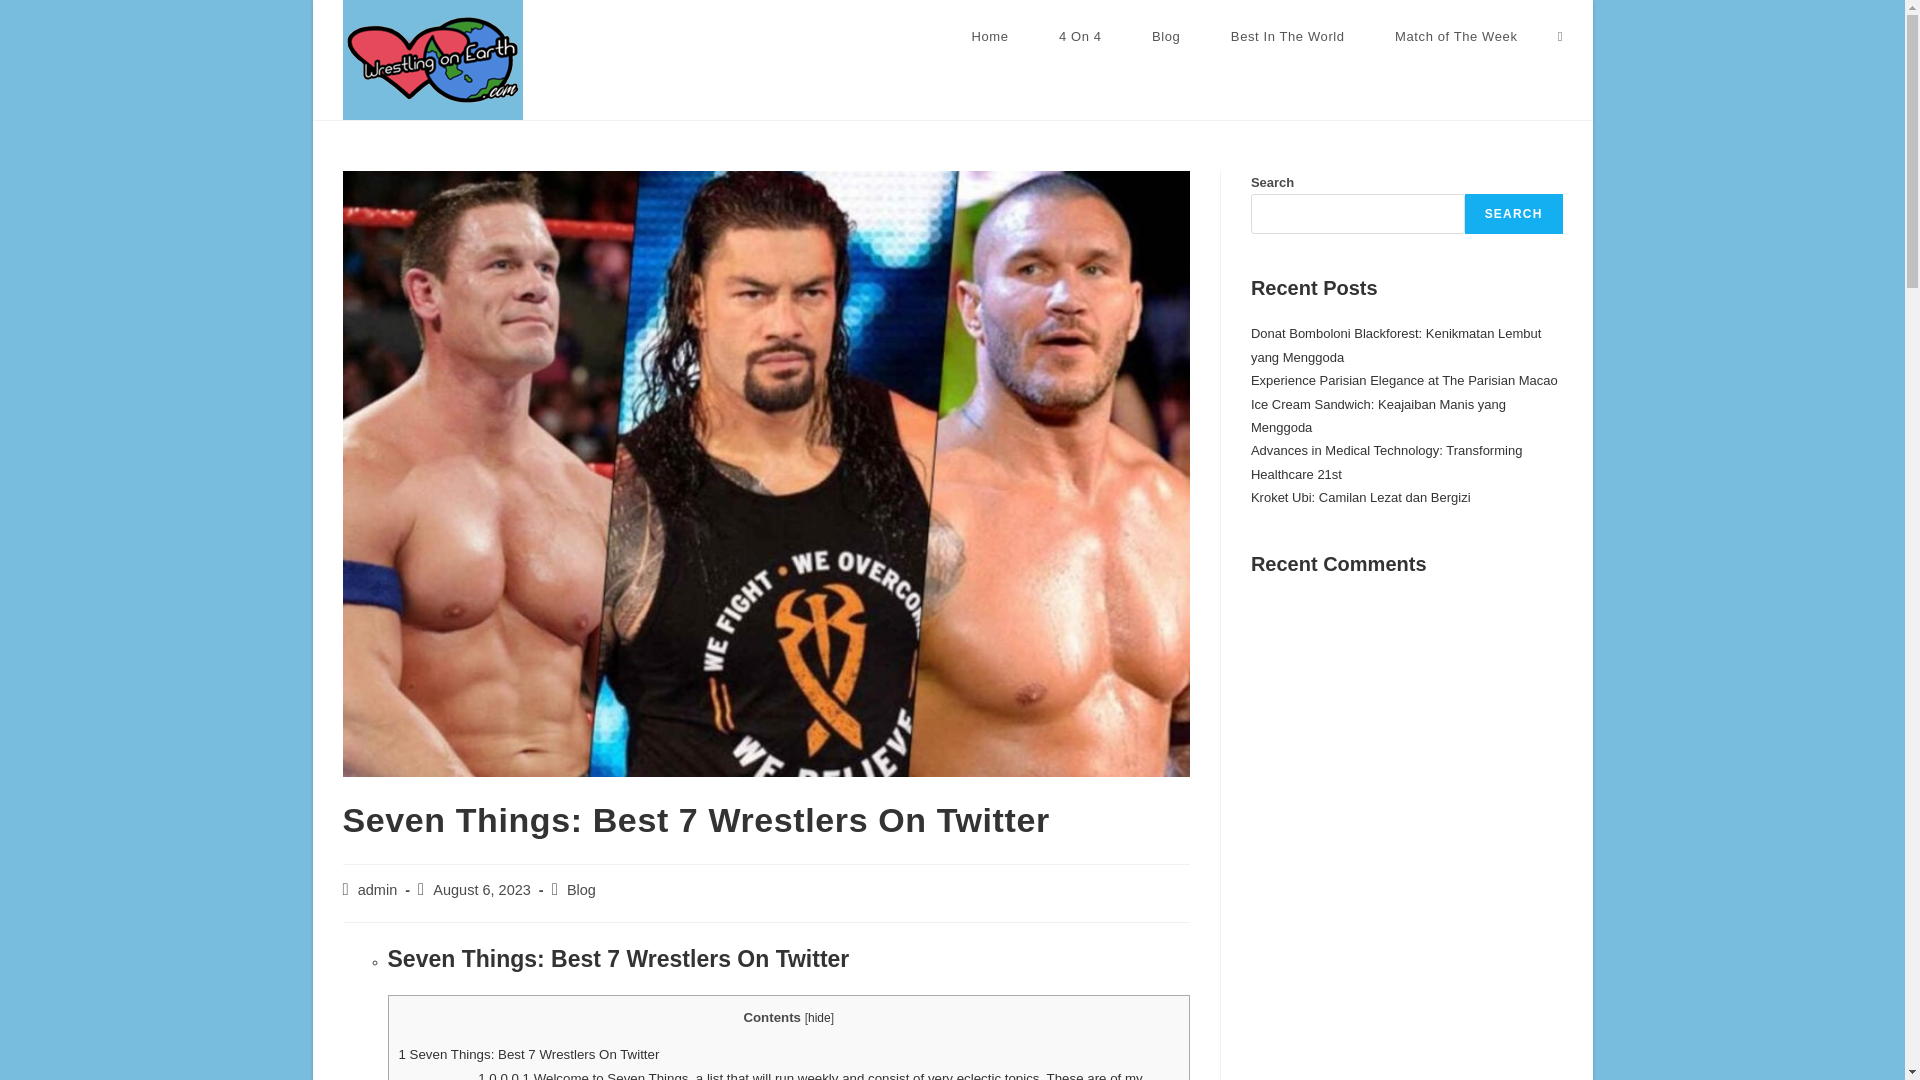 The height and width of the screenshot is (1080, 1920). Describe the element at coordinates (820, 1017) in the screenshot. I see `hide` at that location.